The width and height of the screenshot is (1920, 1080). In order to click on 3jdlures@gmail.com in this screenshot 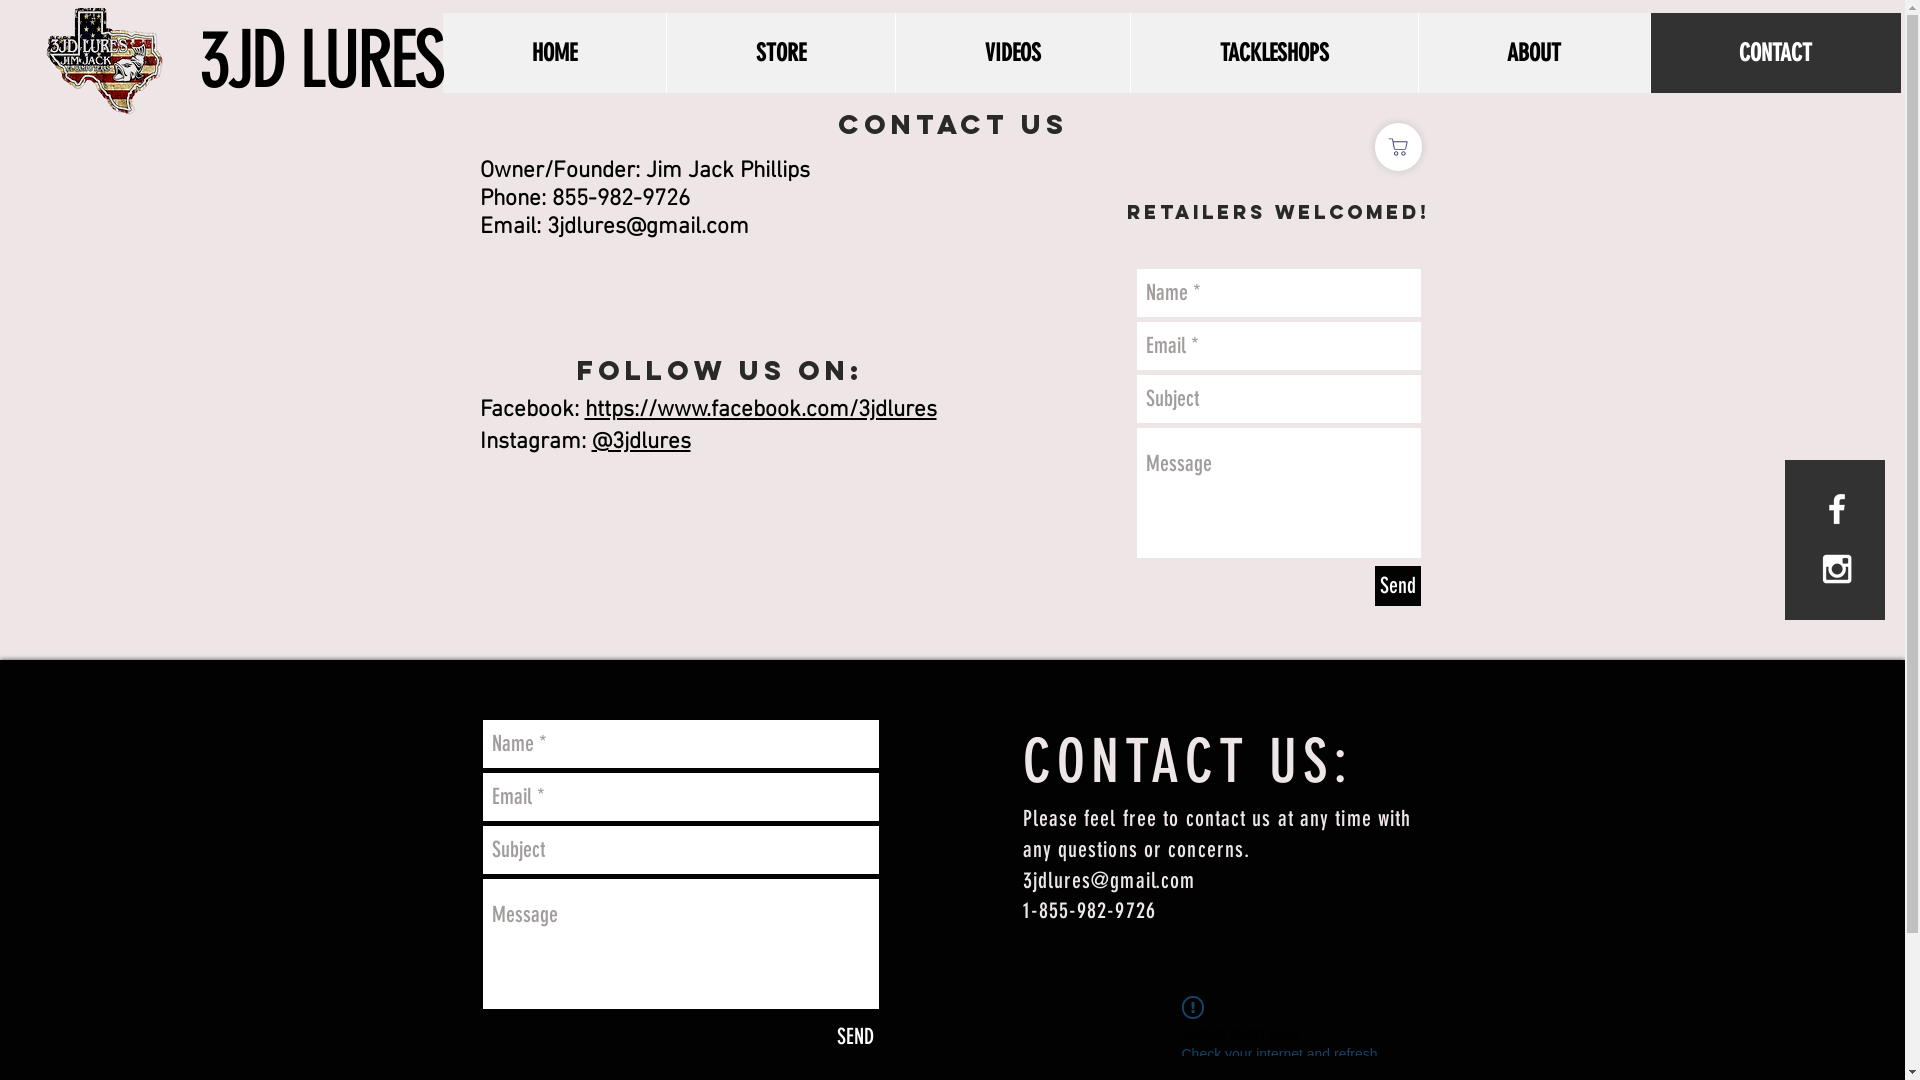, I will do `click(1108, 880)`.